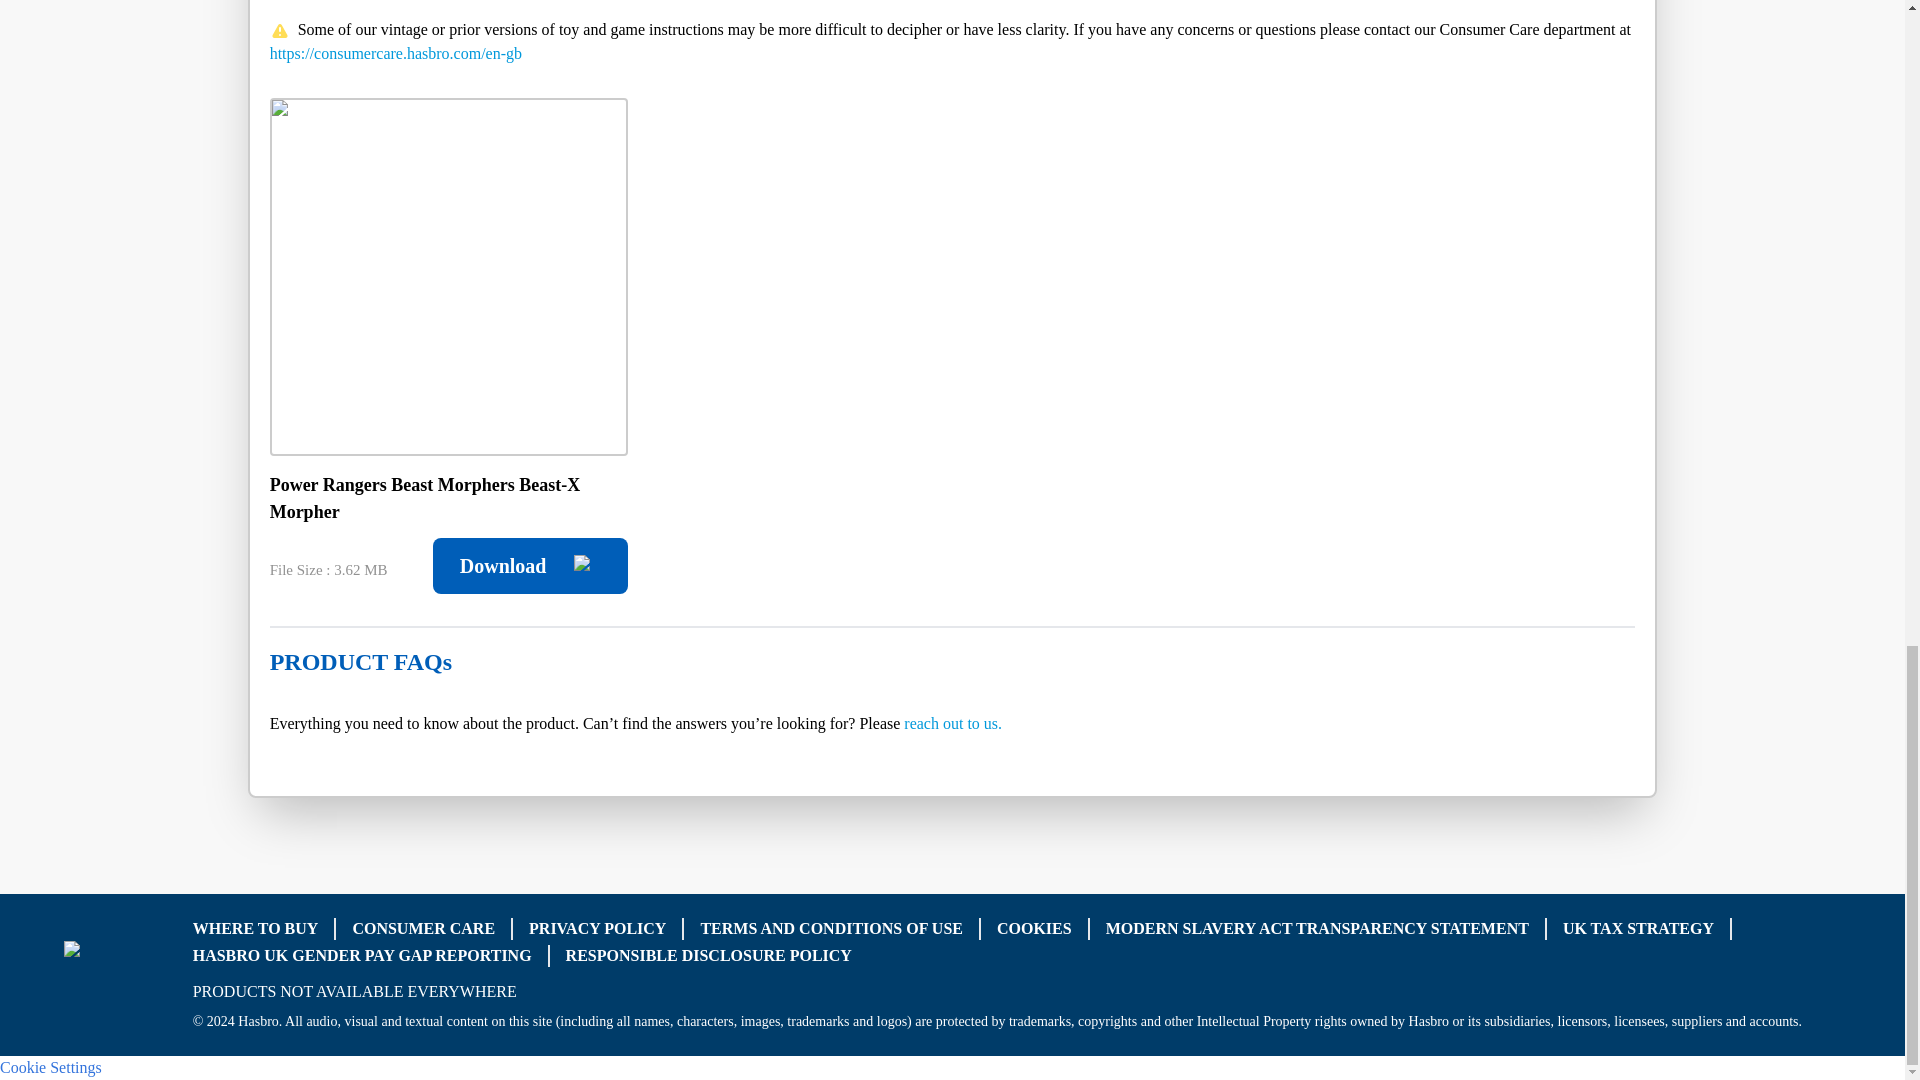  What do you see at coordinates (423, 928) in the screenshot?
I see `CONSUMER CARE` at bounding box center [423, 928].